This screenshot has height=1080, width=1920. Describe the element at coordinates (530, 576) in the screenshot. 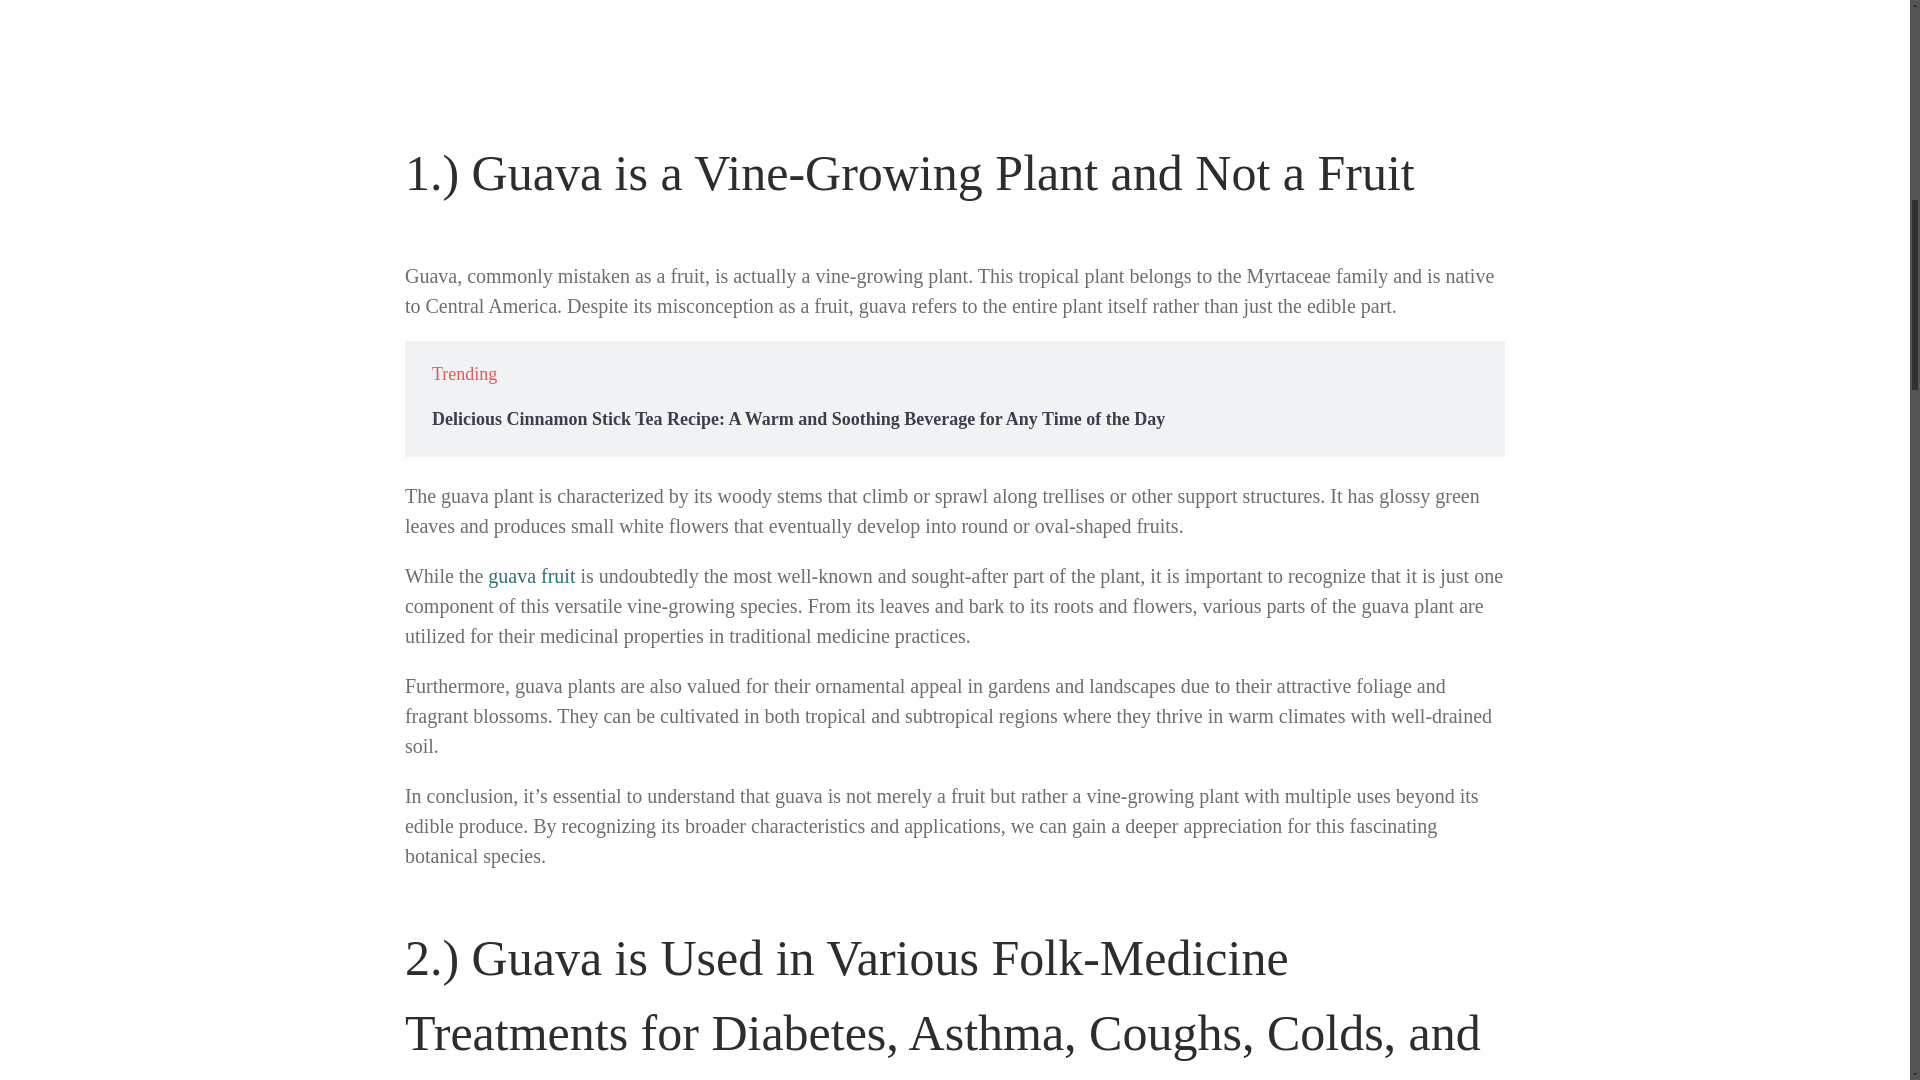

I see `guava fruit` at that location.